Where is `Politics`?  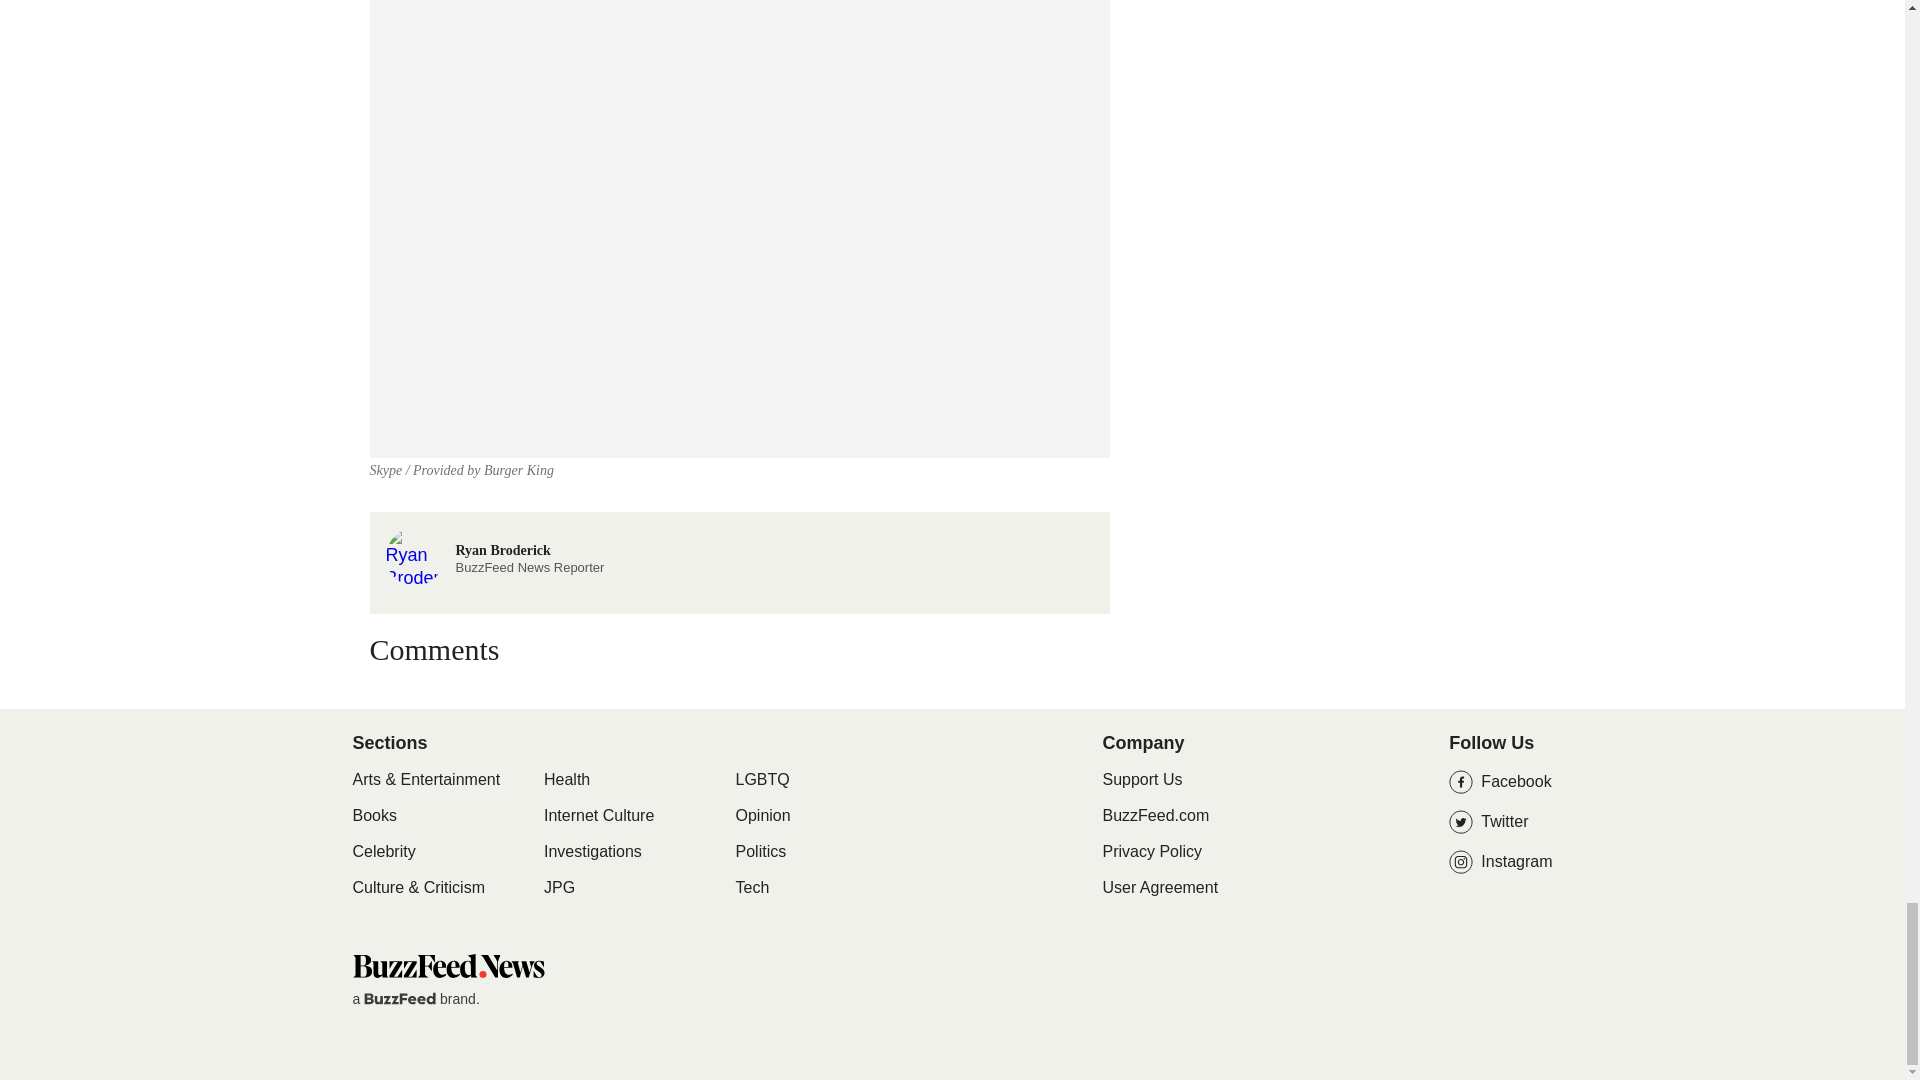
Politics is located at coordinates (761, 852).